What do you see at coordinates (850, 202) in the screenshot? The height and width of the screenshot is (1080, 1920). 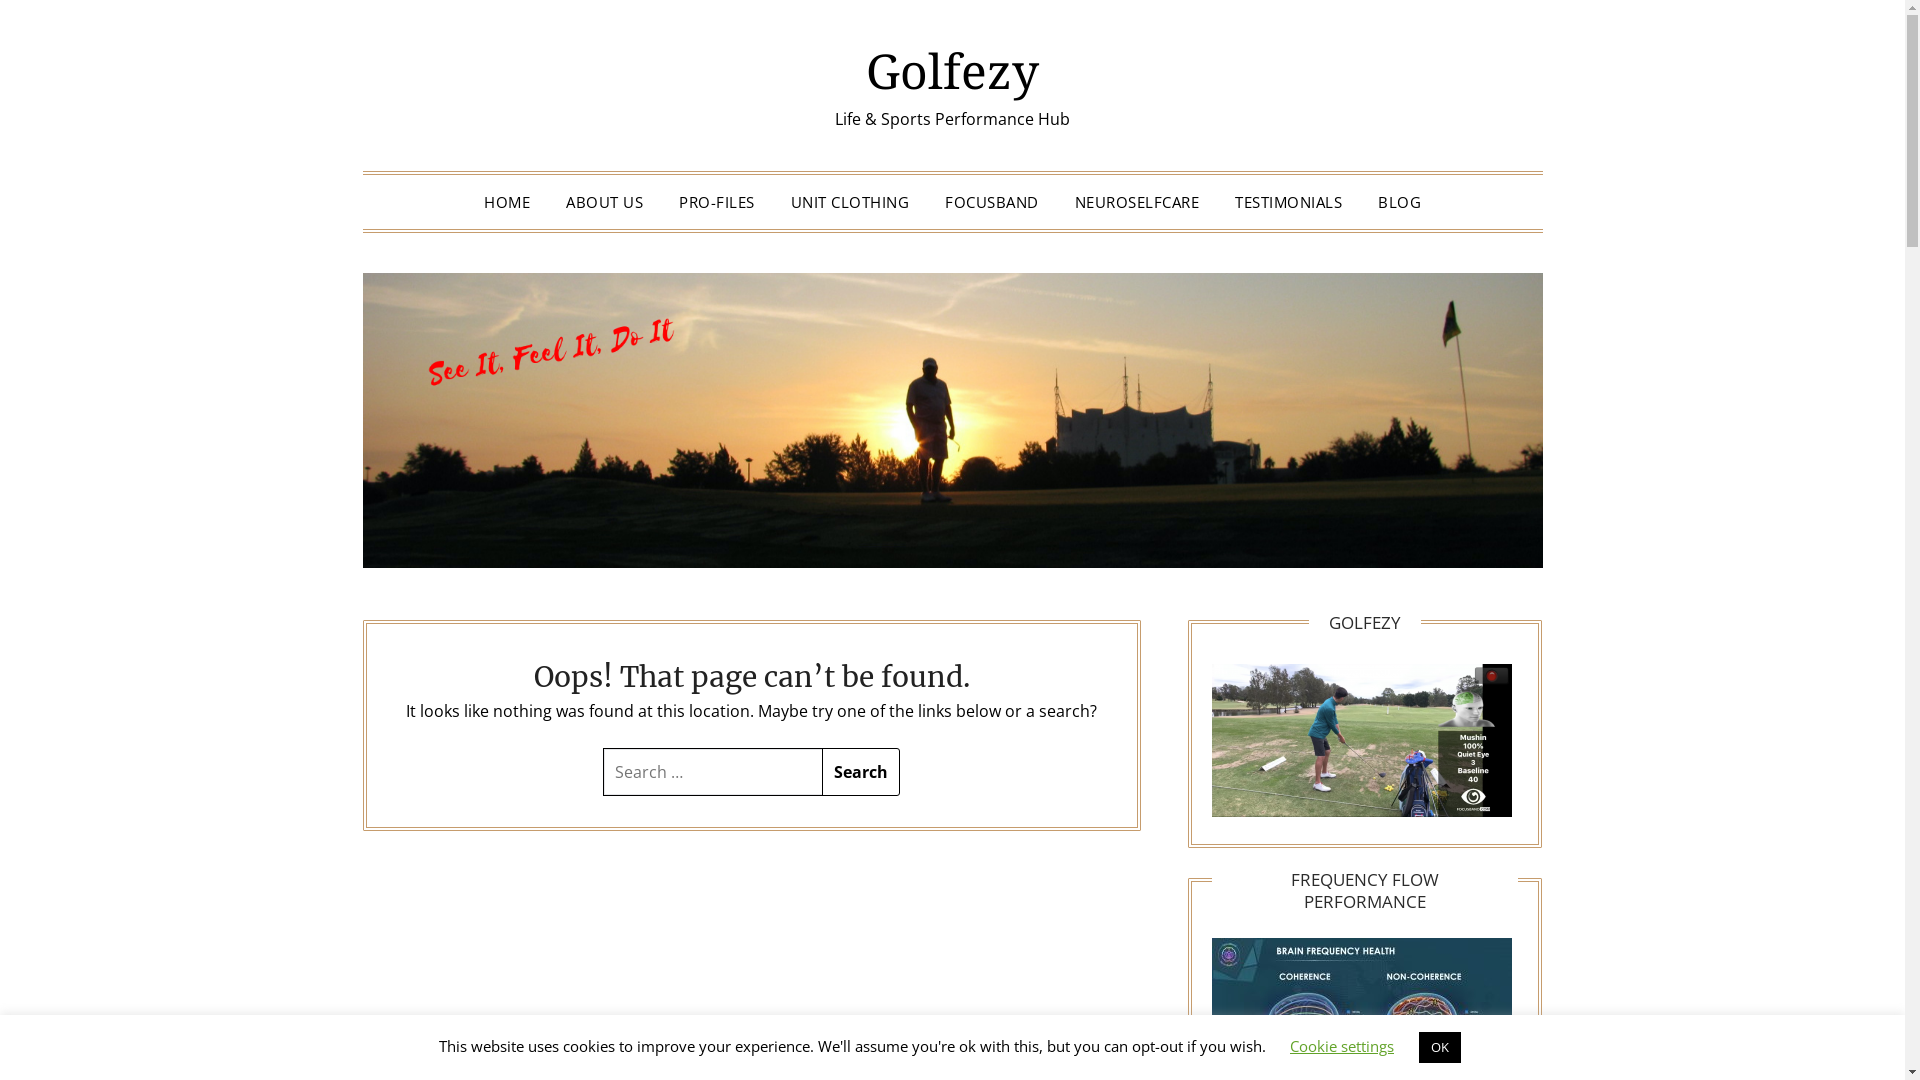 I see `UNIT CLOTHING` at bounding box center [850, 202].